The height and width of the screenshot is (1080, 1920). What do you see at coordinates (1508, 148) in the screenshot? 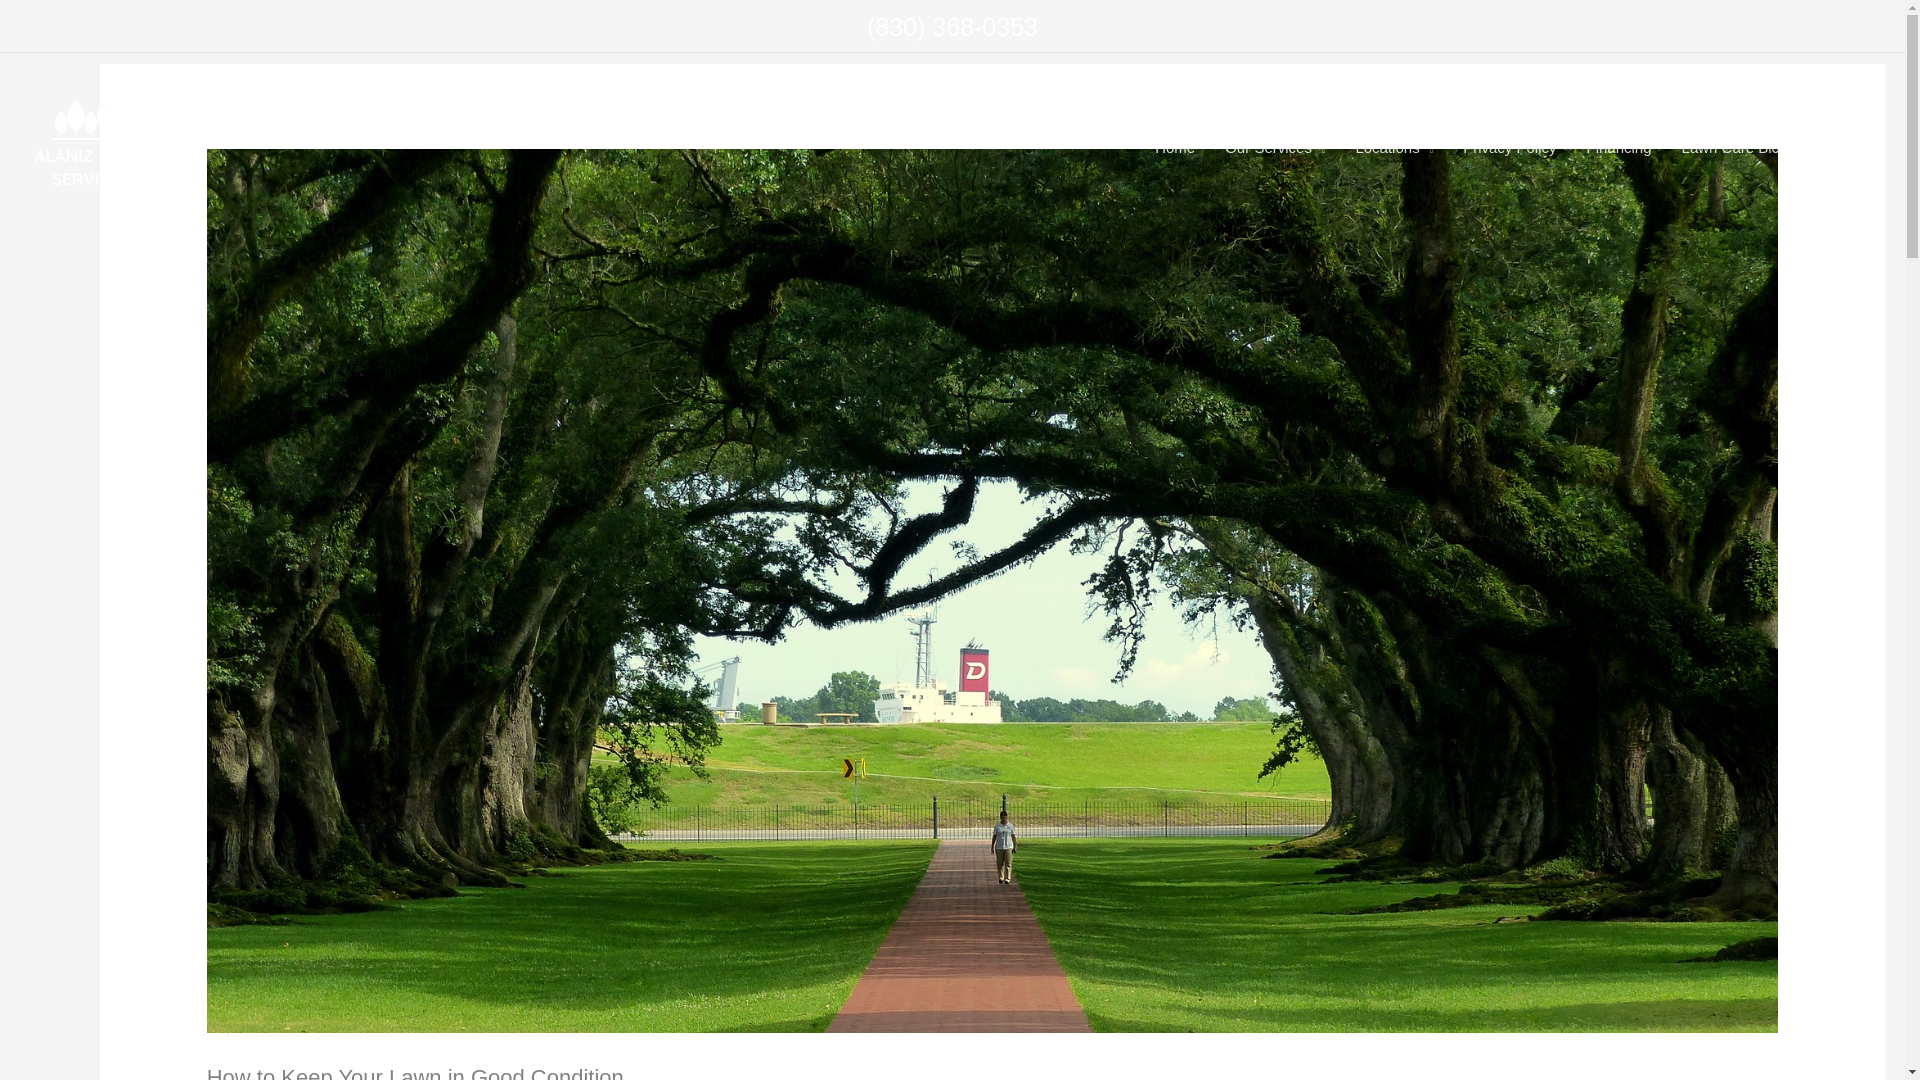
I see `Privacy Policy` at bounding box center [1508, 148].